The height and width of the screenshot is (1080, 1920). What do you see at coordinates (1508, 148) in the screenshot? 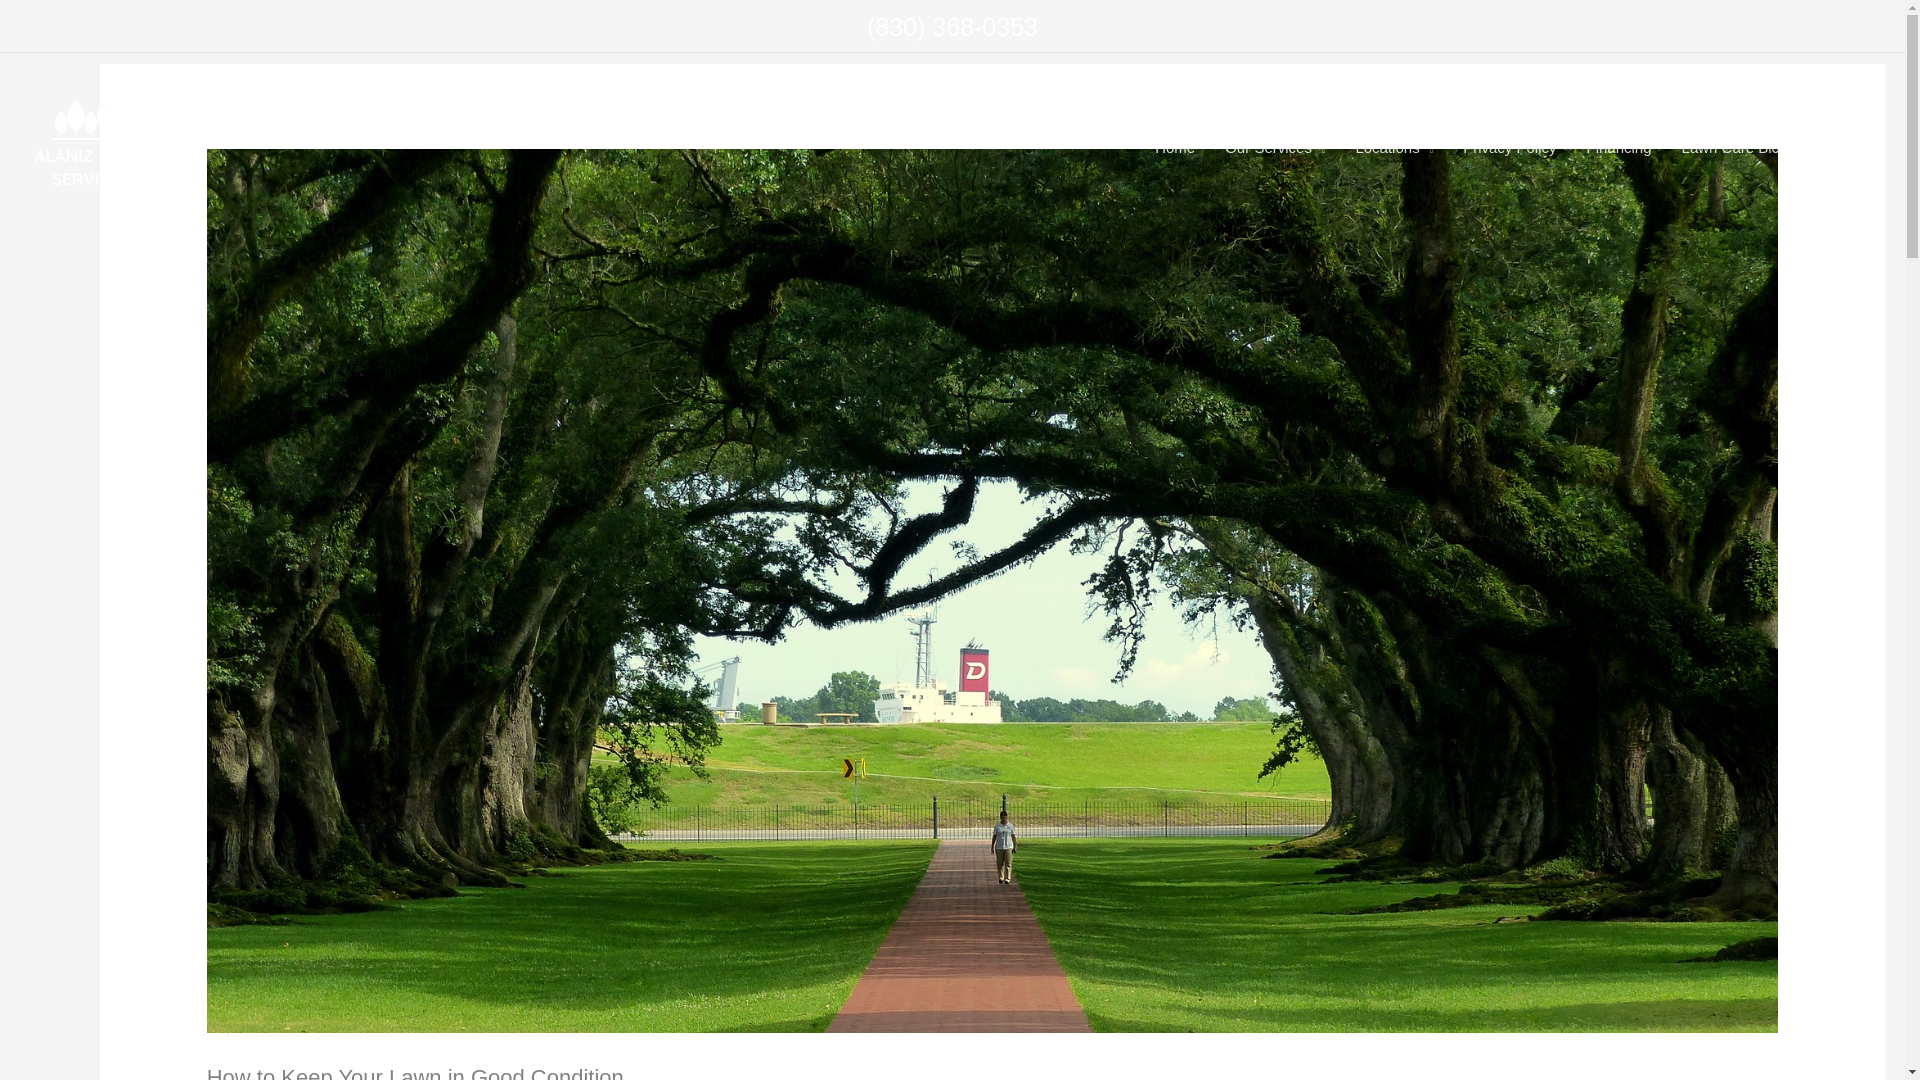
I see `Privacy Policy` at bounding box center [1508, 148].